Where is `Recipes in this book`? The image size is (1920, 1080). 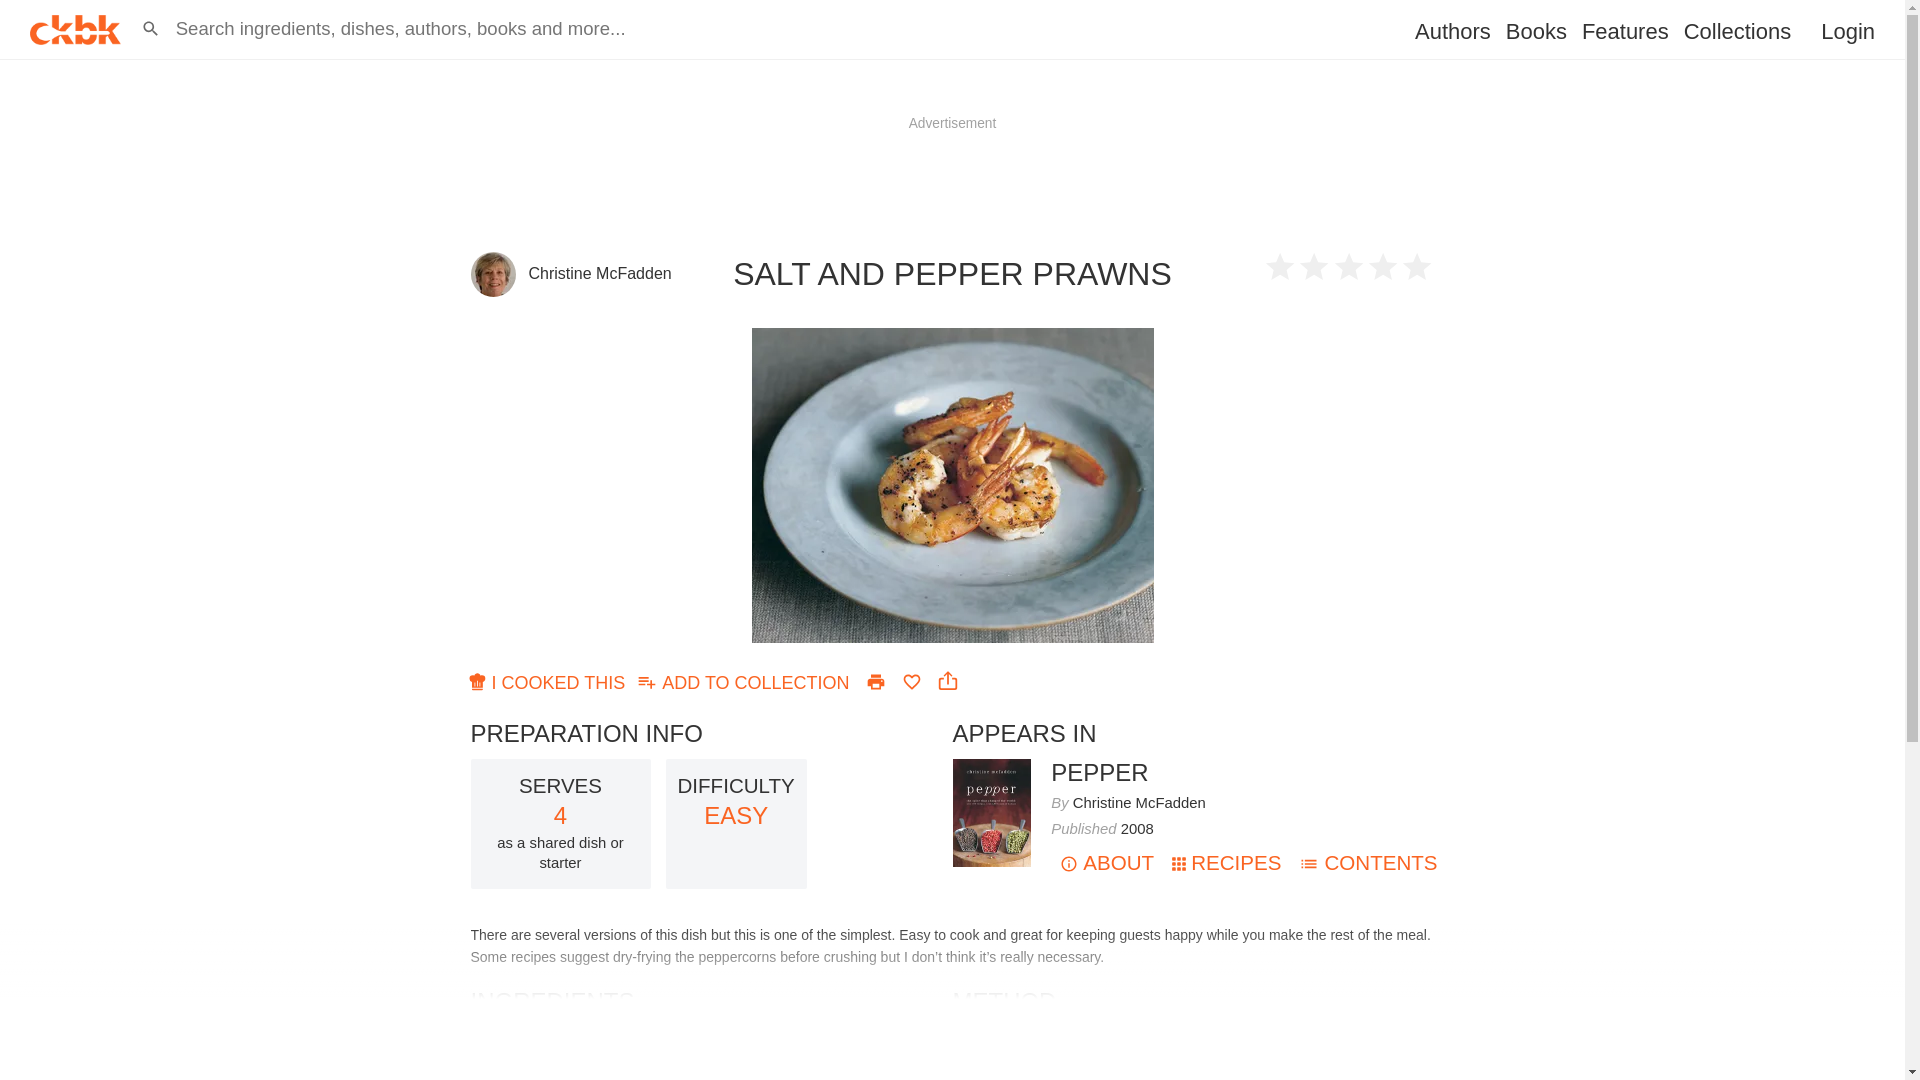 Recipes in this book is located at coordinates (1226, 862).